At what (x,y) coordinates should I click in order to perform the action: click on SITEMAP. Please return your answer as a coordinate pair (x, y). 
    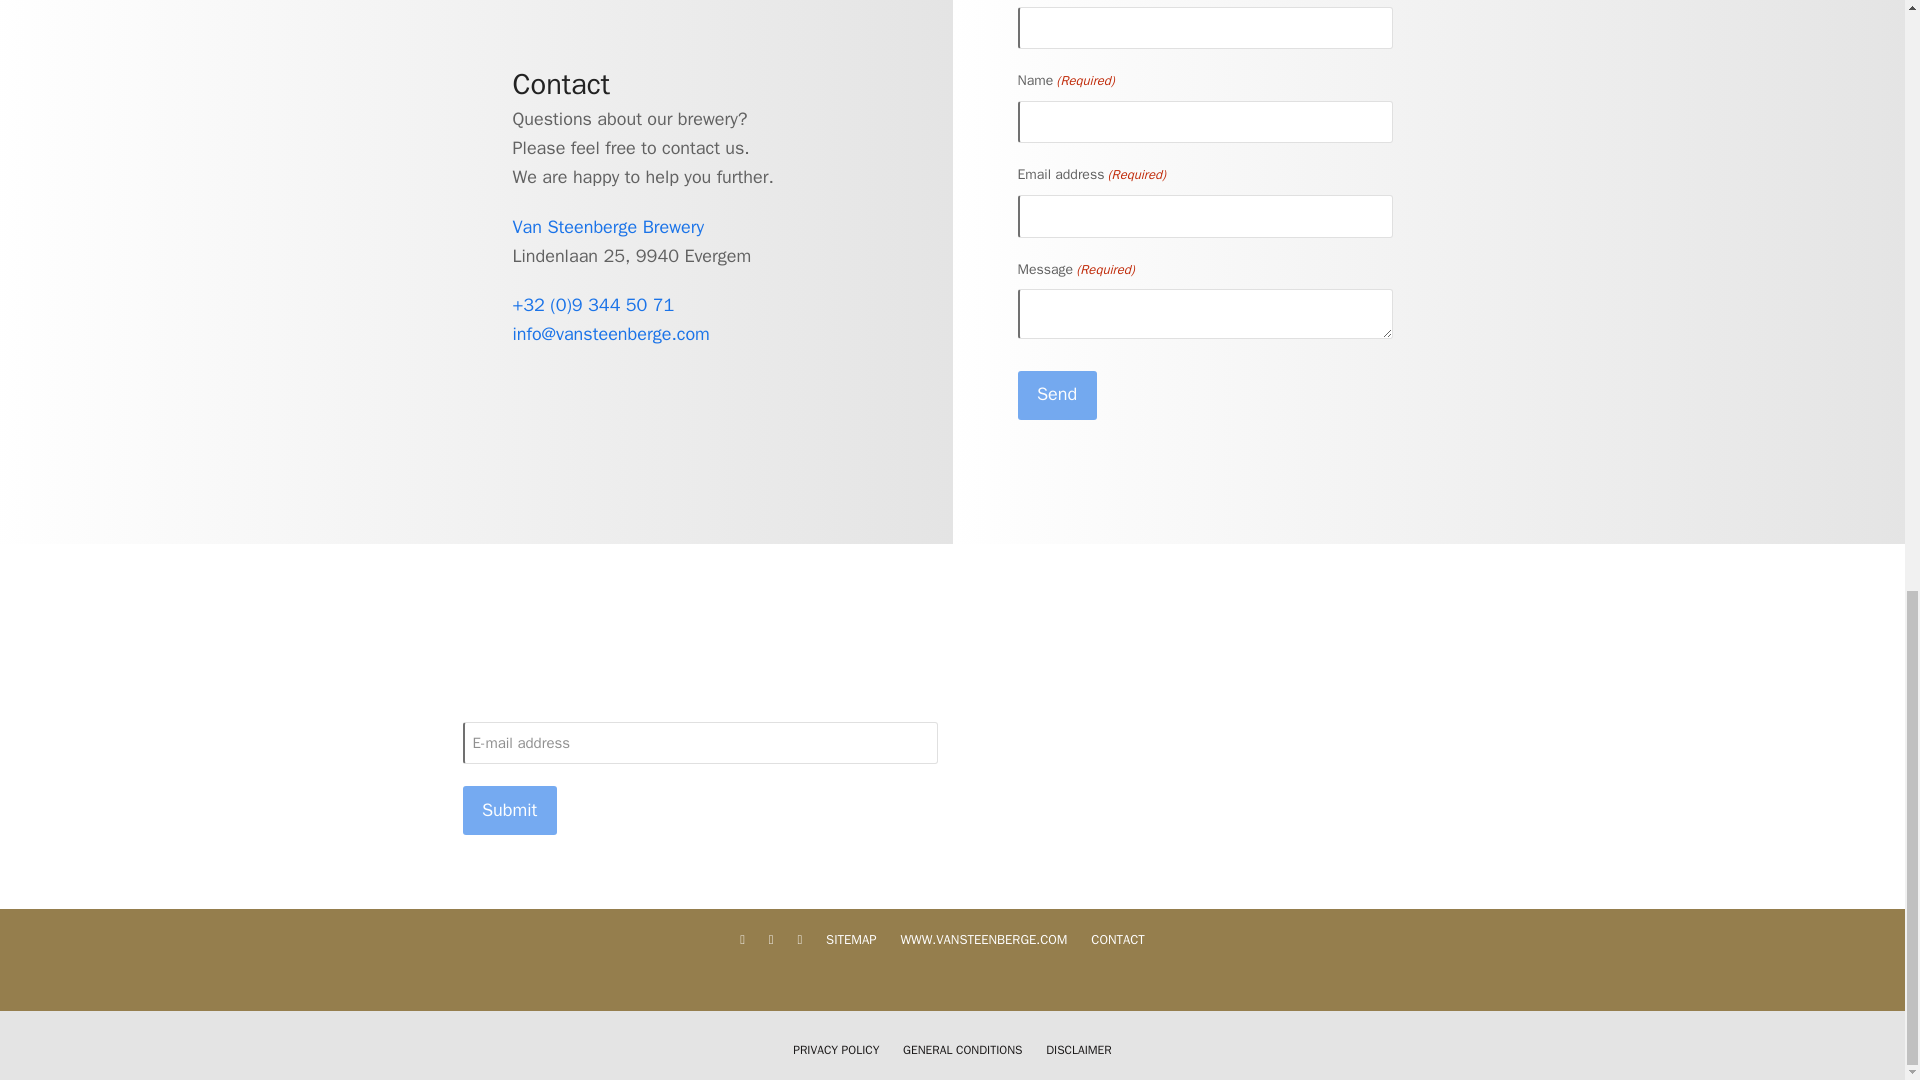
    Looking at the image, I should click on (850, 939).